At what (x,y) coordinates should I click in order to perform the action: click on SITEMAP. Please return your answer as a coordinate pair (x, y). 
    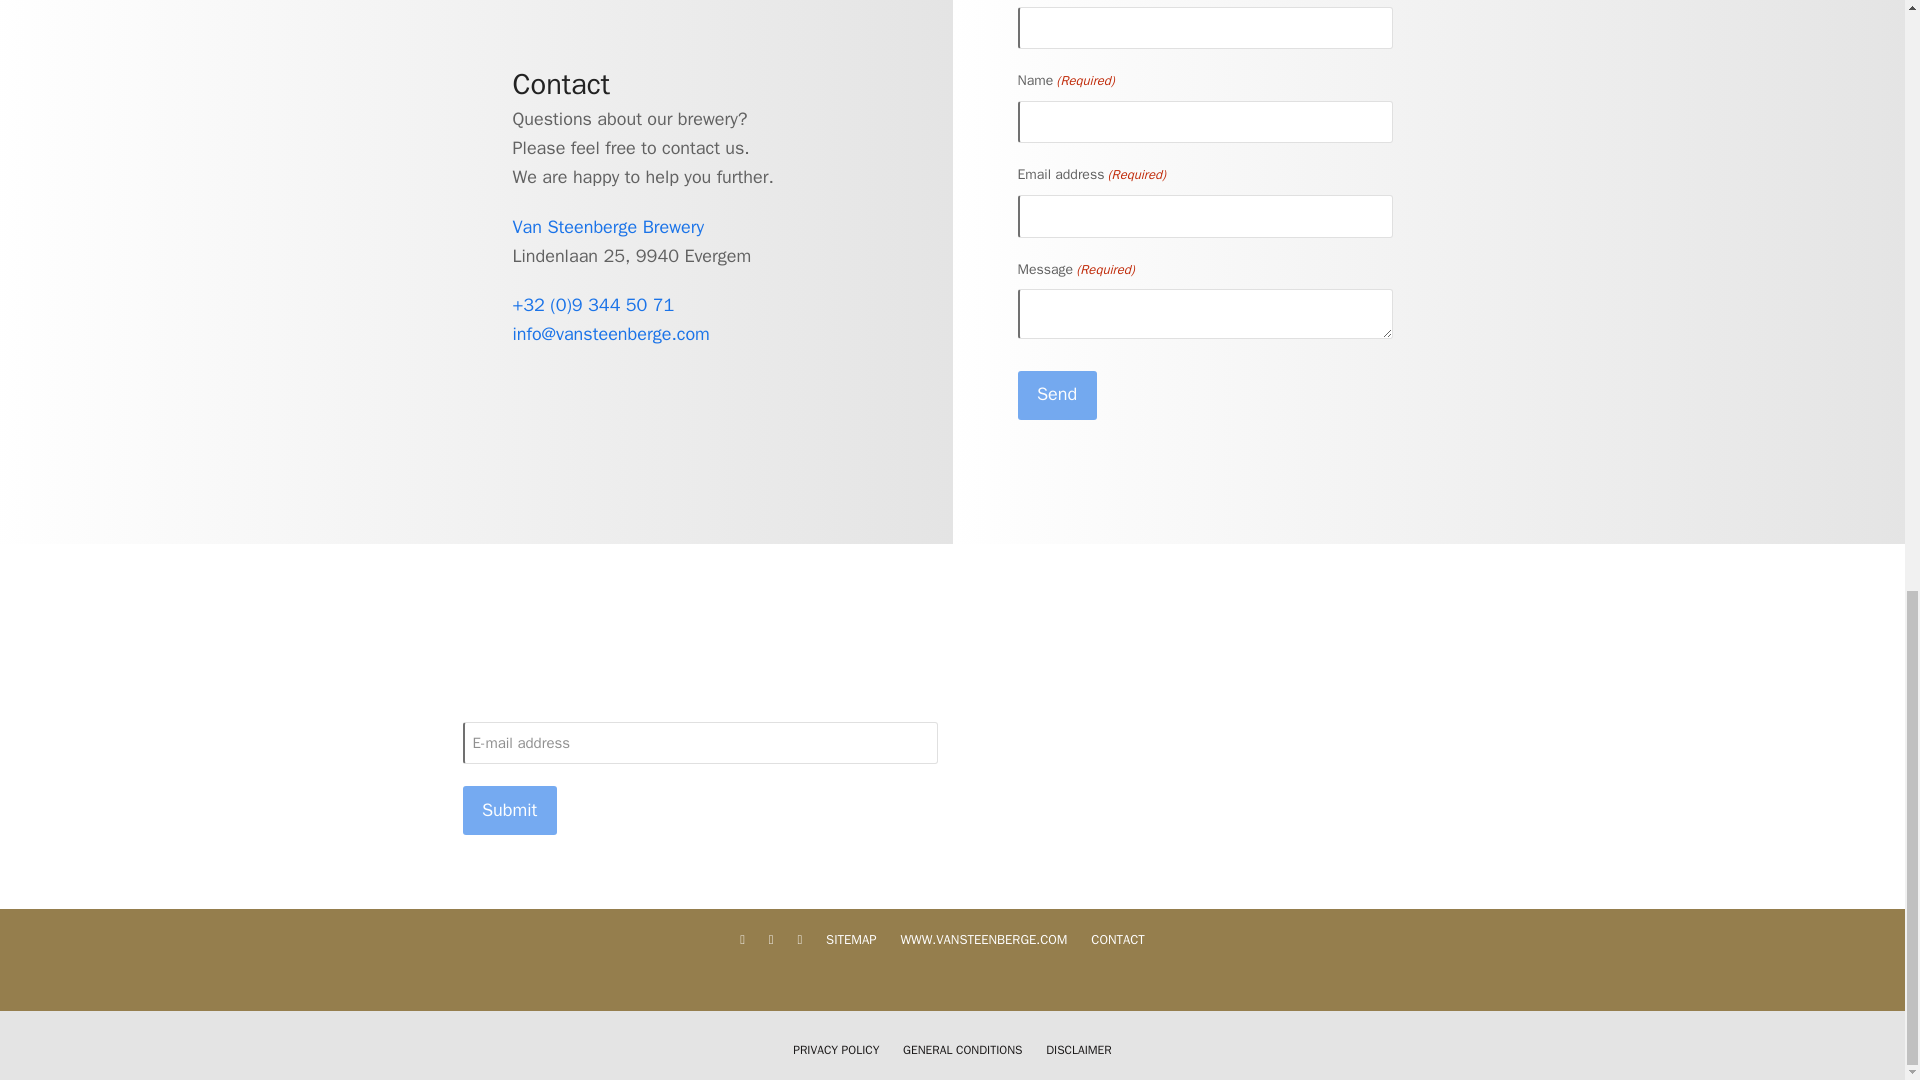
    Looking at the image, I should click on (850, 939).